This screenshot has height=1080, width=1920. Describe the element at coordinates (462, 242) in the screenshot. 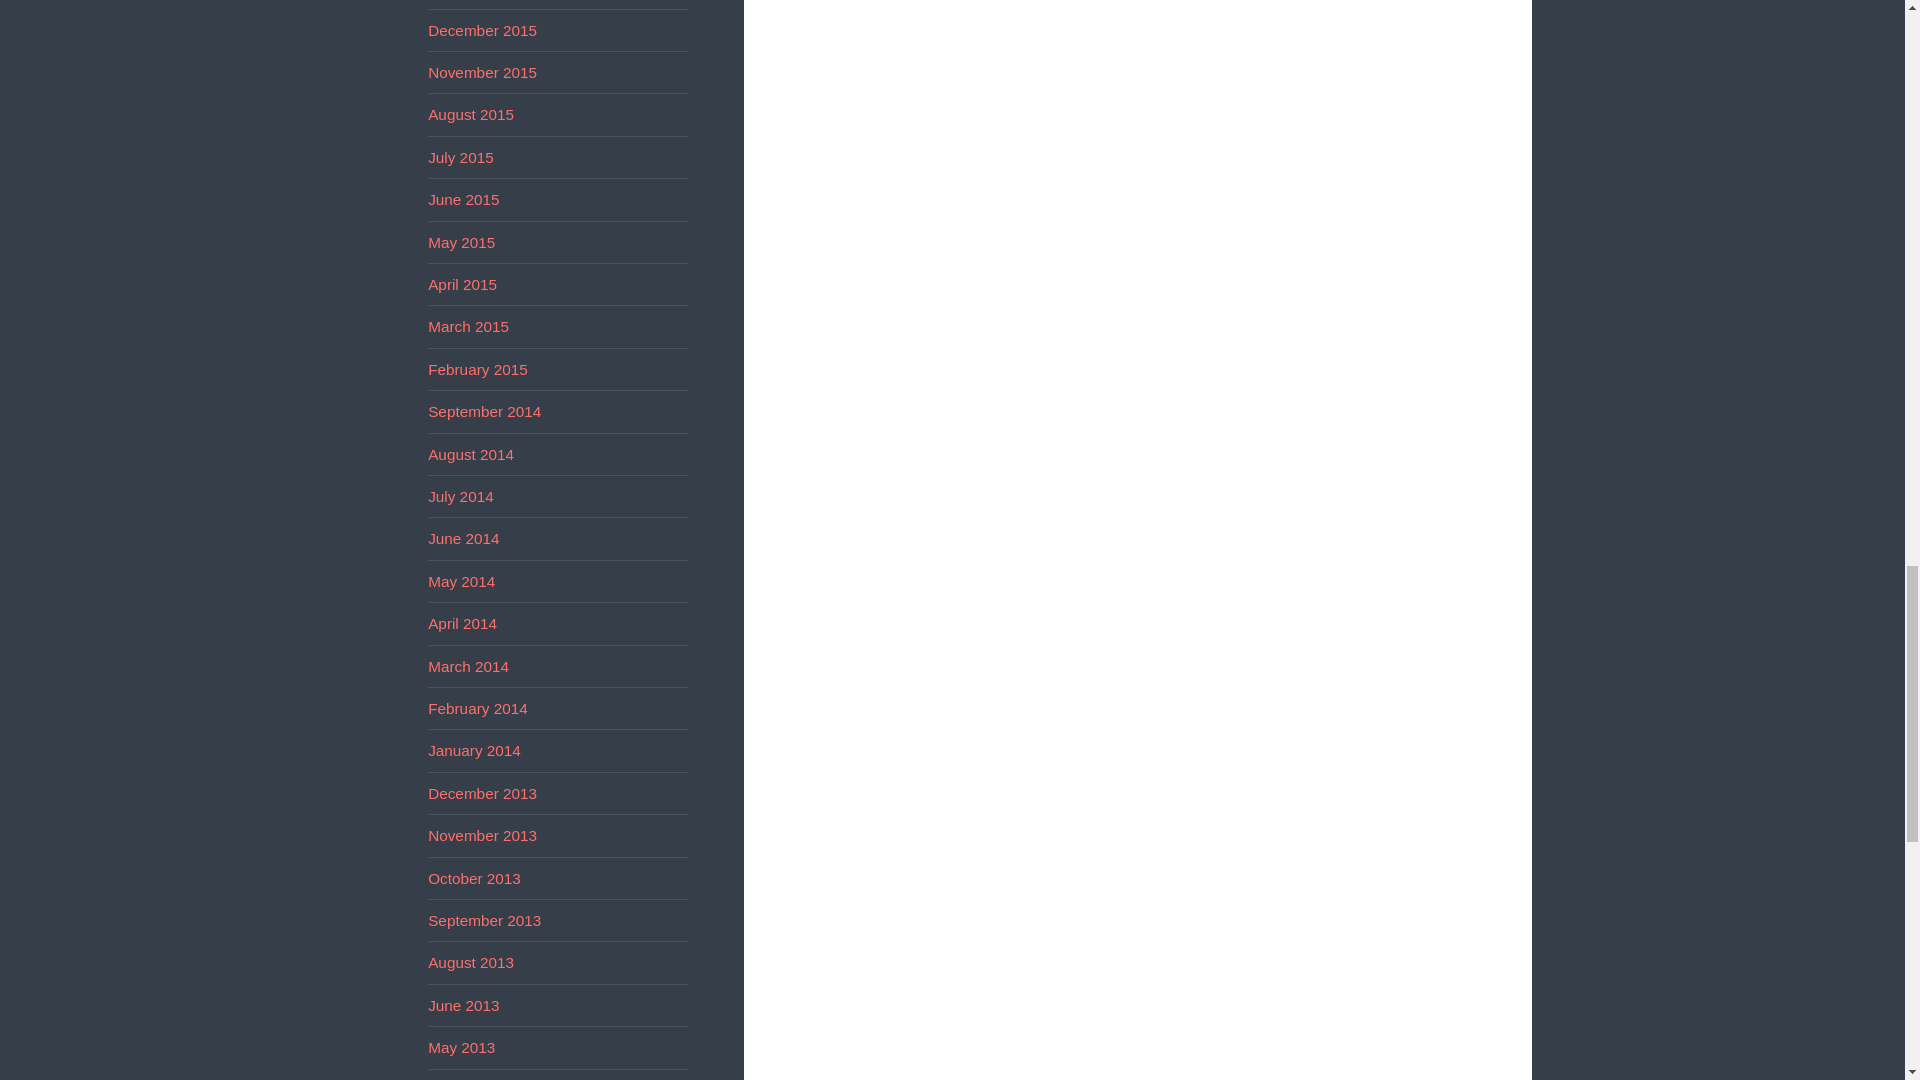

I see `May 2015` at that location.